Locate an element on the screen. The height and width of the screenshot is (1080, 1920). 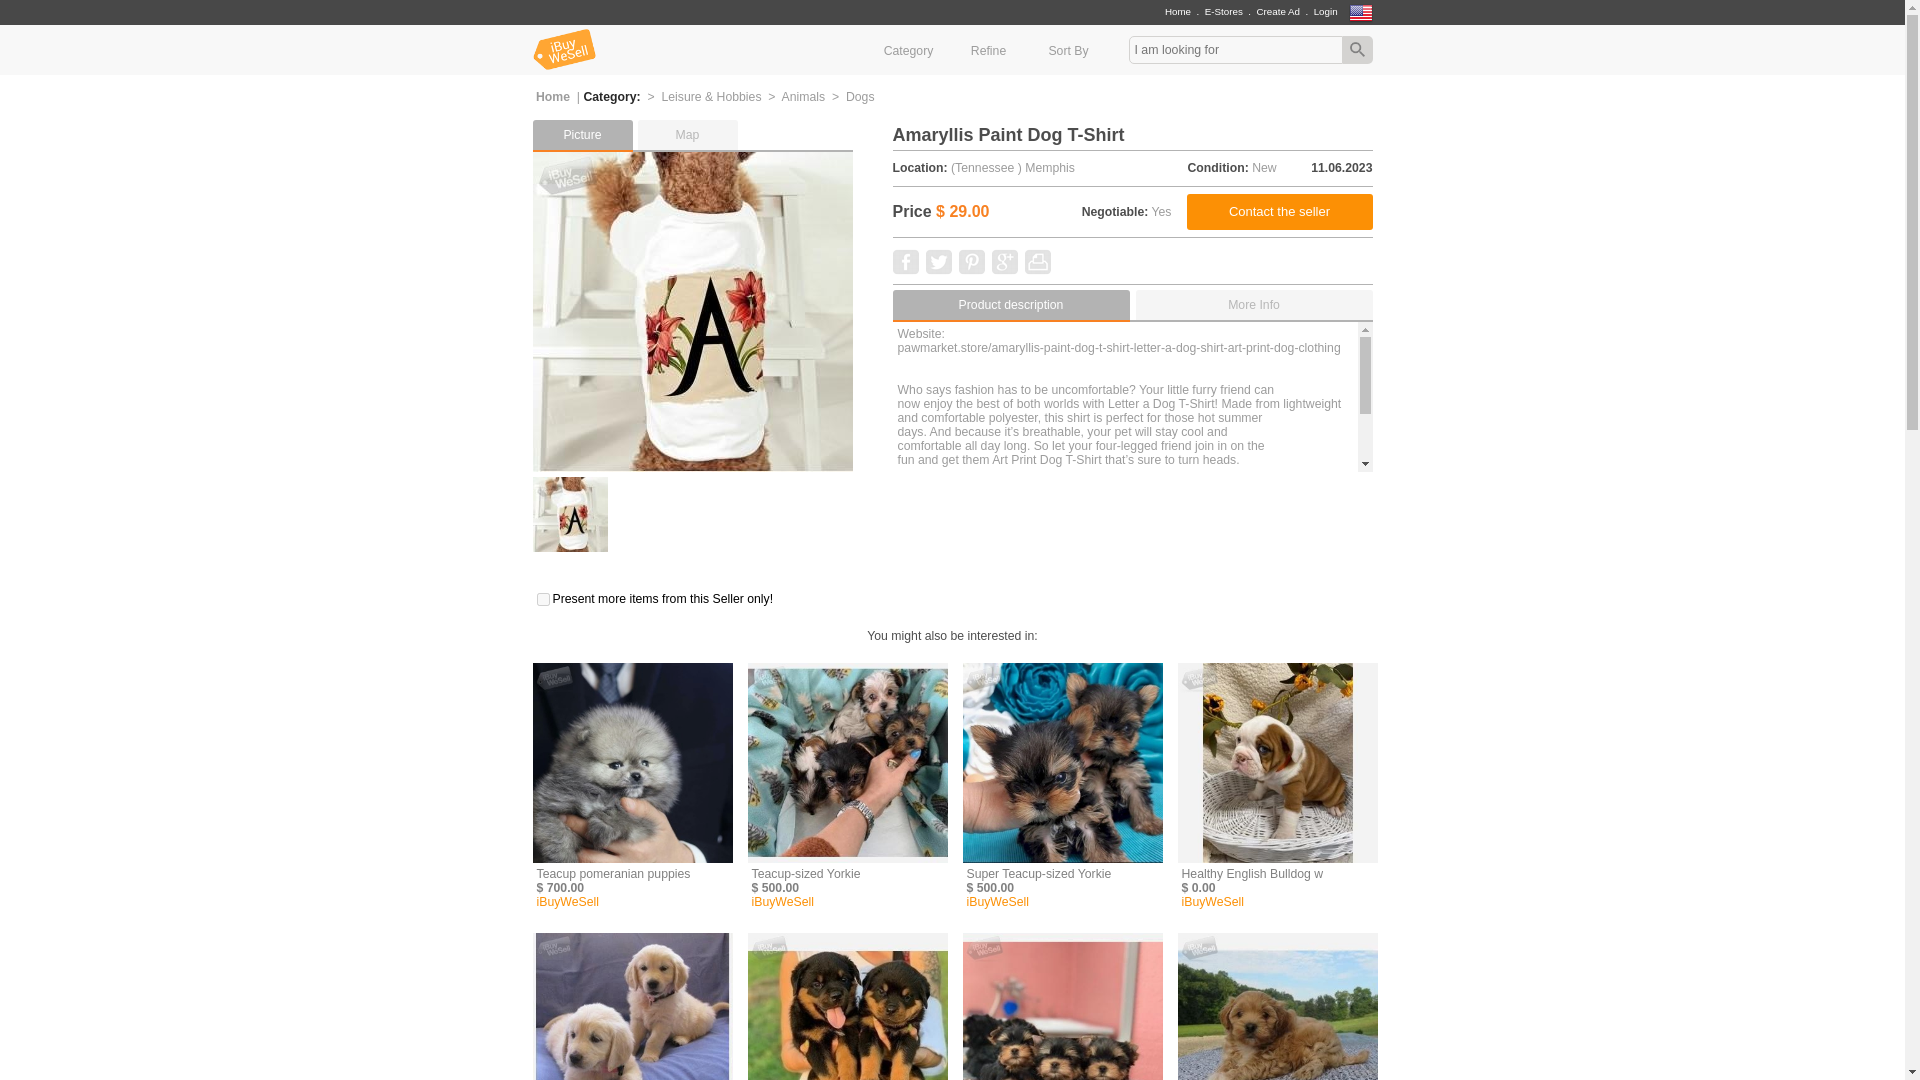
on is located at coordinates (542, 598).